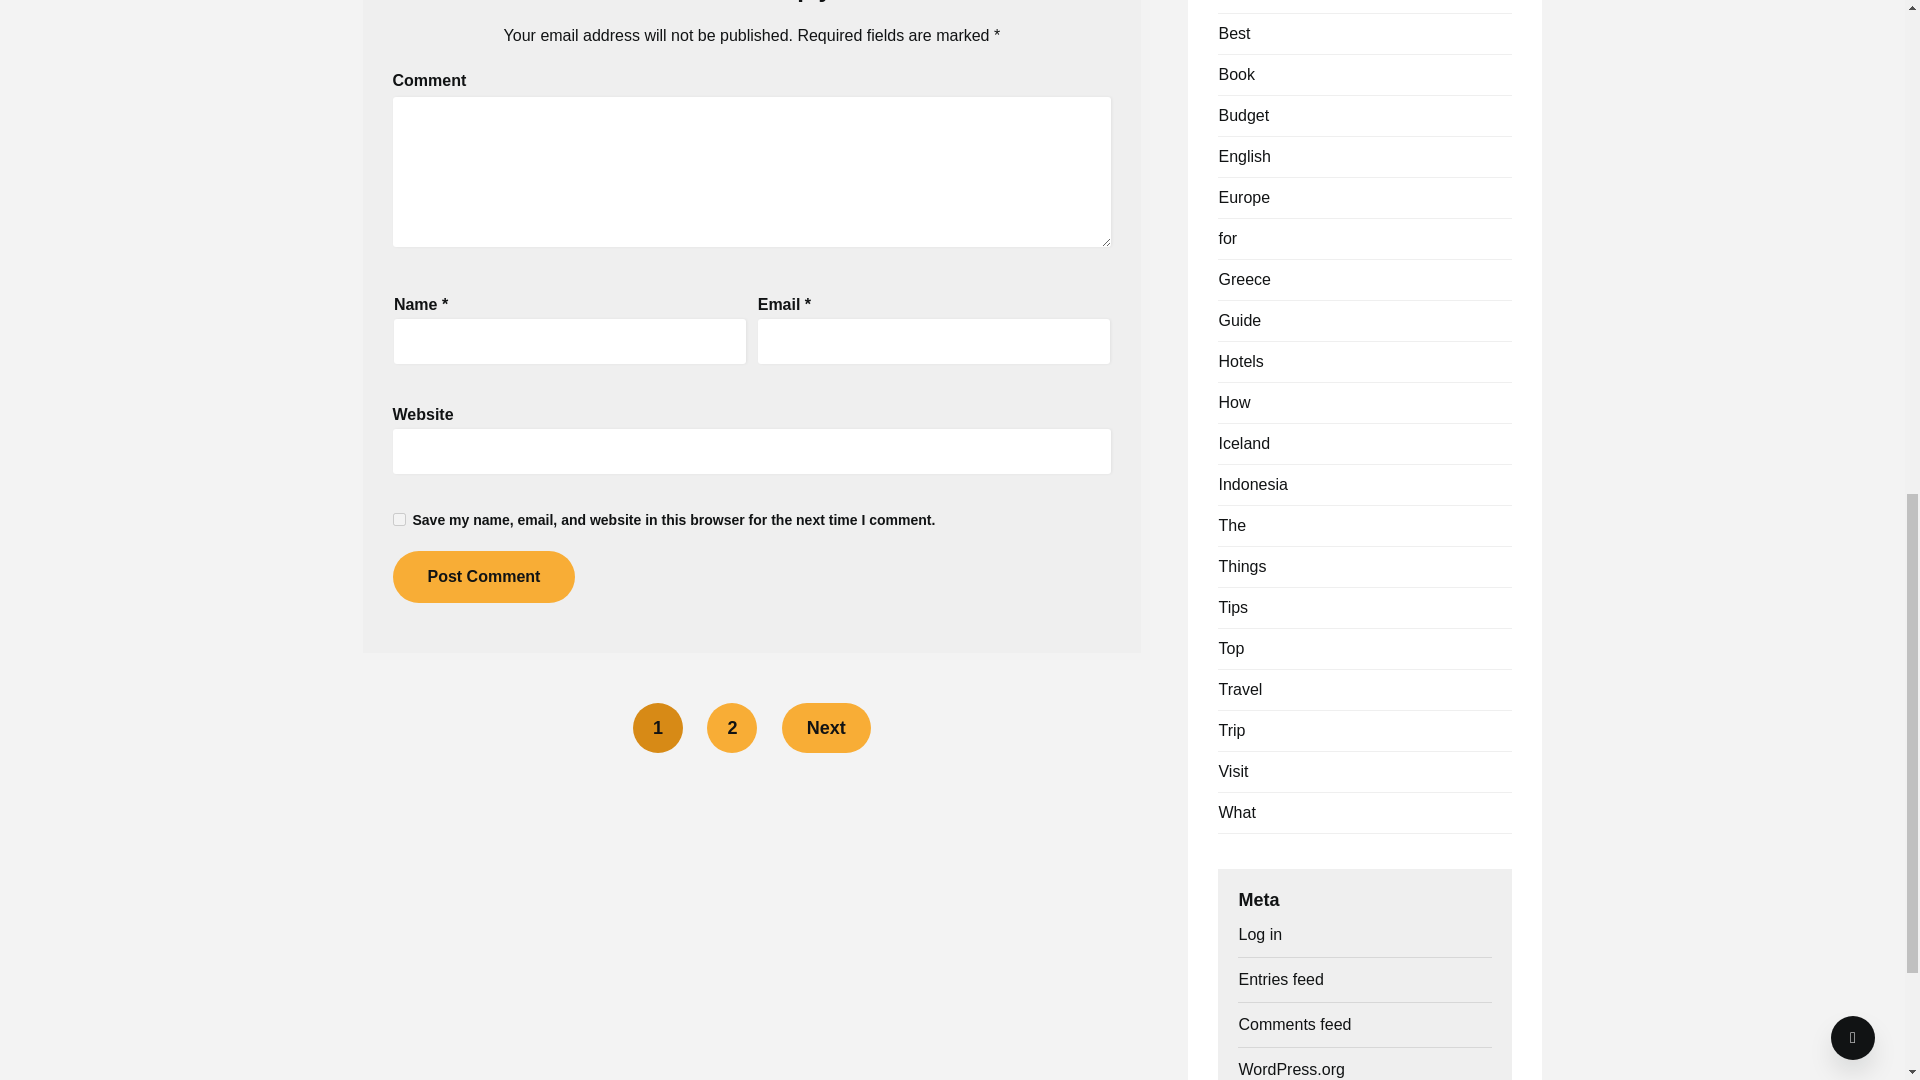  Describe the element at coordinates (1233, 33) in the screenshot. I see `Best` at that location.